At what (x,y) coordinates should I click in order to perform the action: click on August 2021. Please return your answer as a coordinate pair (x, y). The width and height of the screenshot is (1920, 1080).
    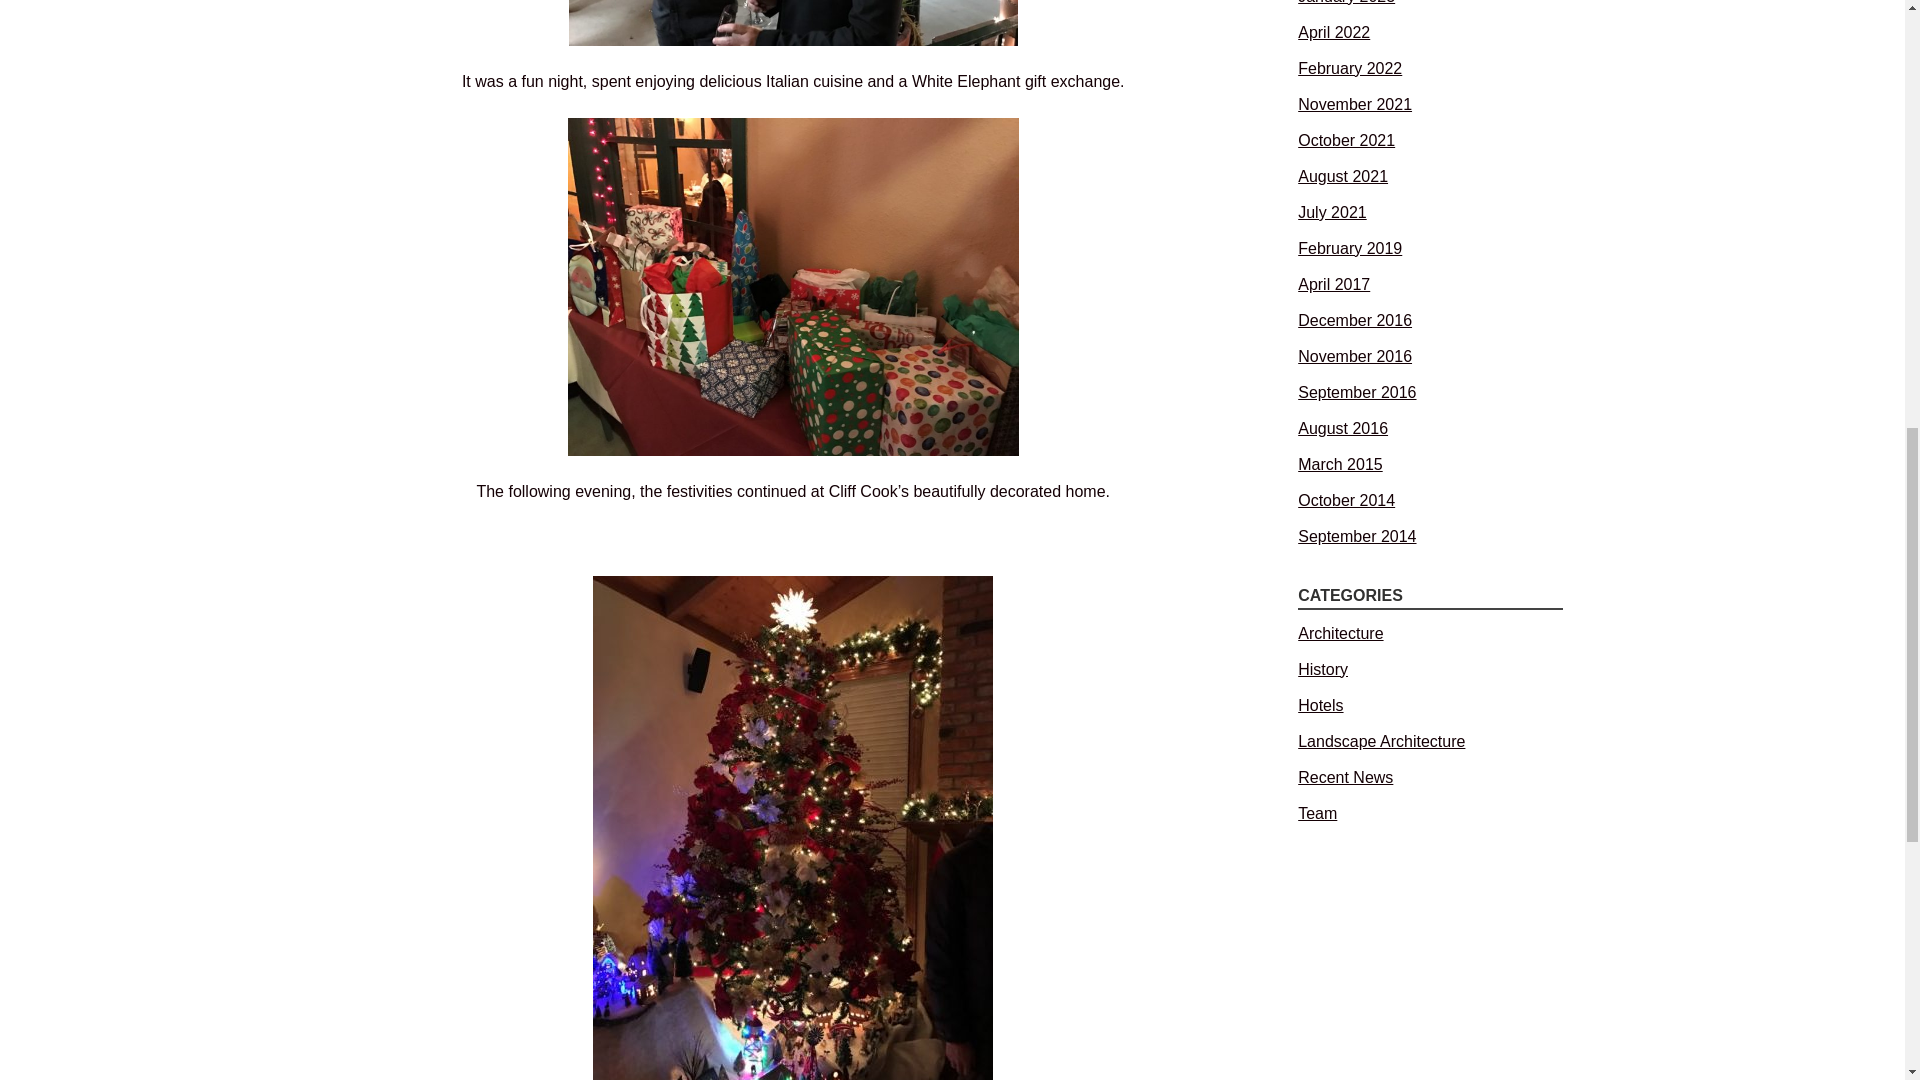
    Looking at the image, I should click on (1342, 176).